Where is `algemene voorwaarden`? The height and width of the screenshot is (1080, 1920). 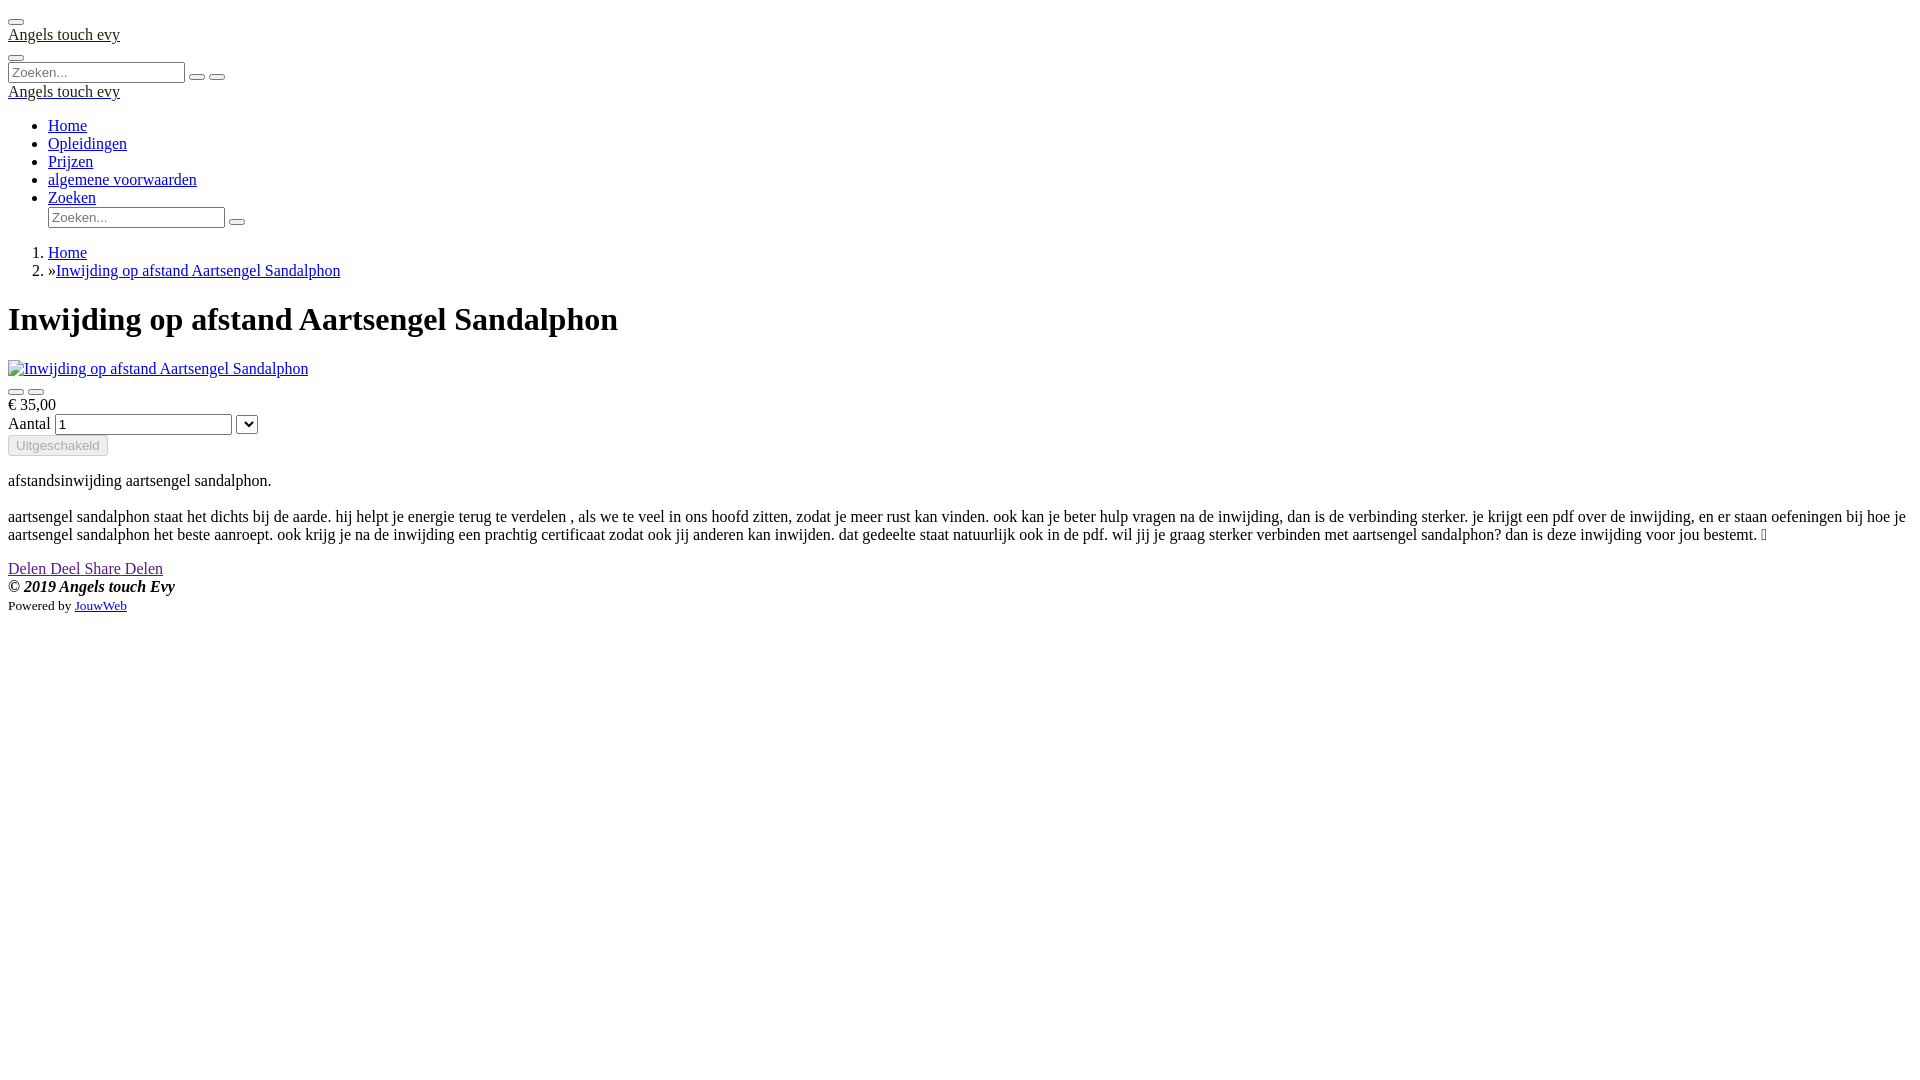 algemene voorwaarden is located at coordinates (122, 180).